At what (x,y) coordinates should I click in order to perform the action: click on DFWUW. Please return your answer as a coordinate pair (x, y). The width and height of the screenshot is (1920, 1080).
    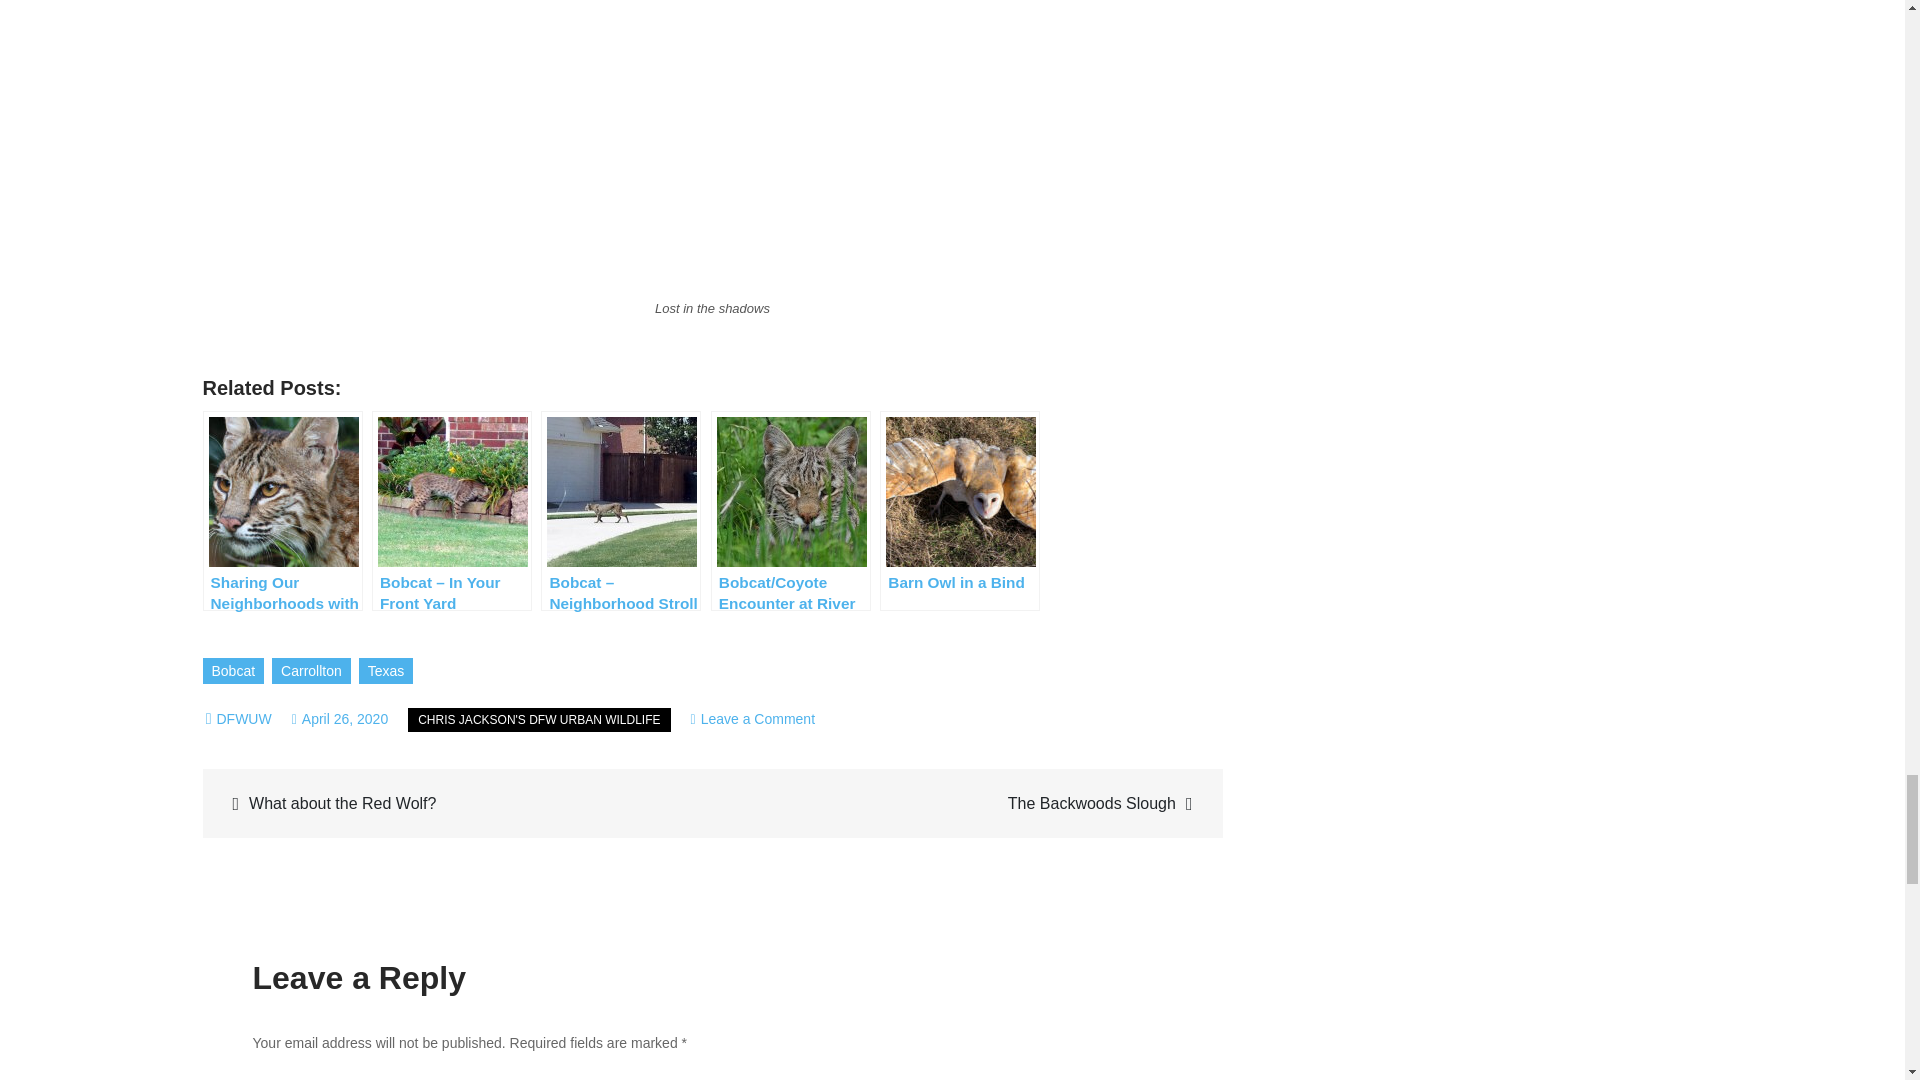
    Looking at the image, I should click on (340, 718).